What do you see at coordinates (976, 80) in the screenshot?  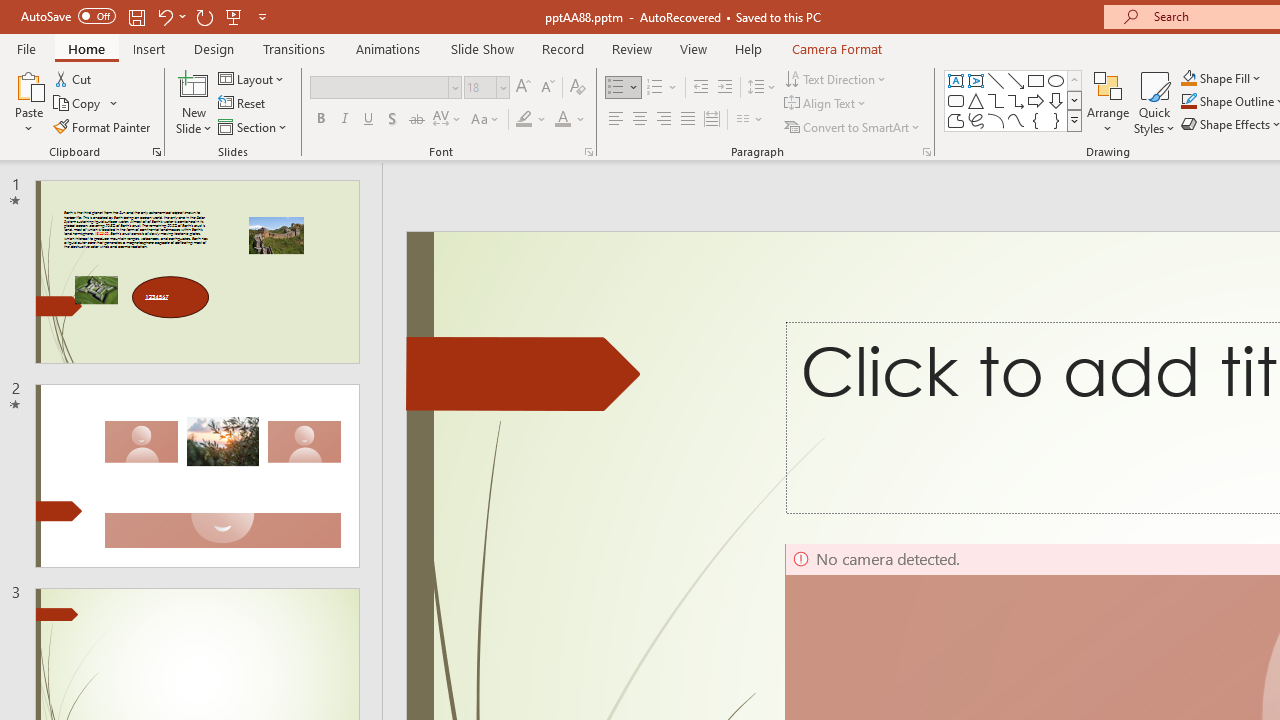 I see `Vertical Text Box` at bounding box center [976, 80].